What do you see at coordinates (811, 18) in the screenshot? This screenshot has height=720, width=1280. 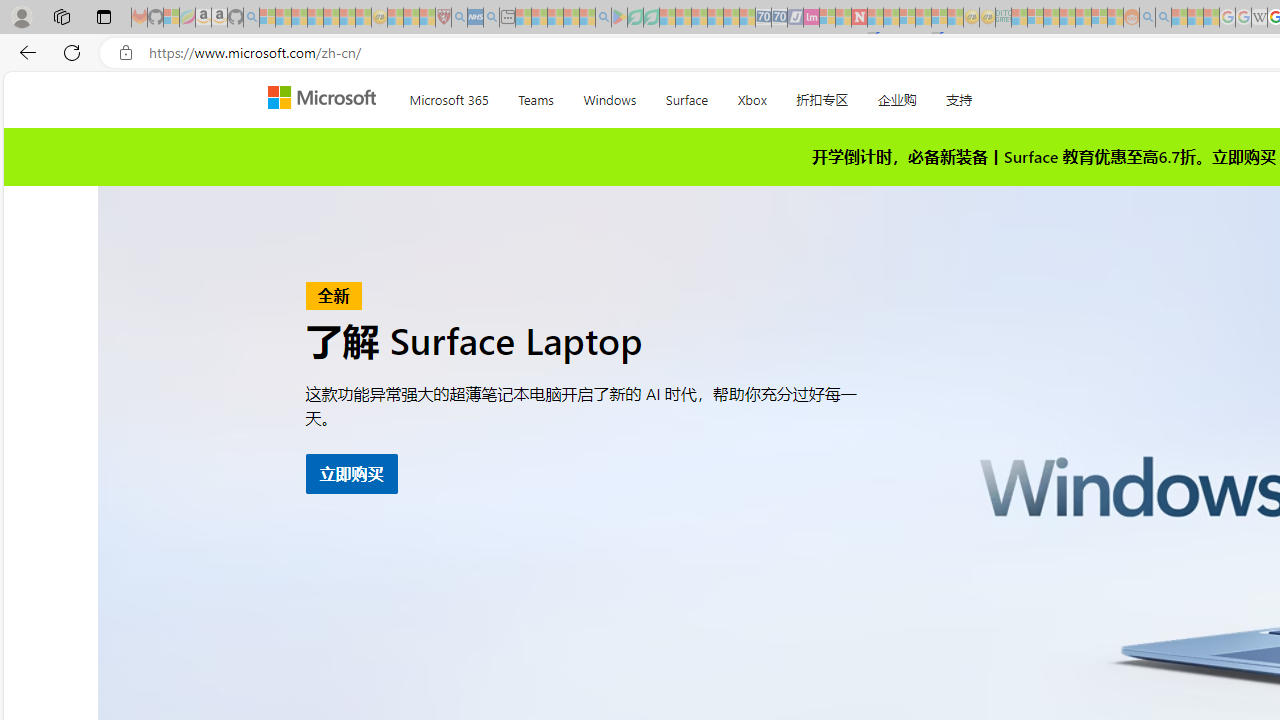 I see `Jobs - lastminute.com Investor Portal - Sleeping` at bounding box center [811, 18].